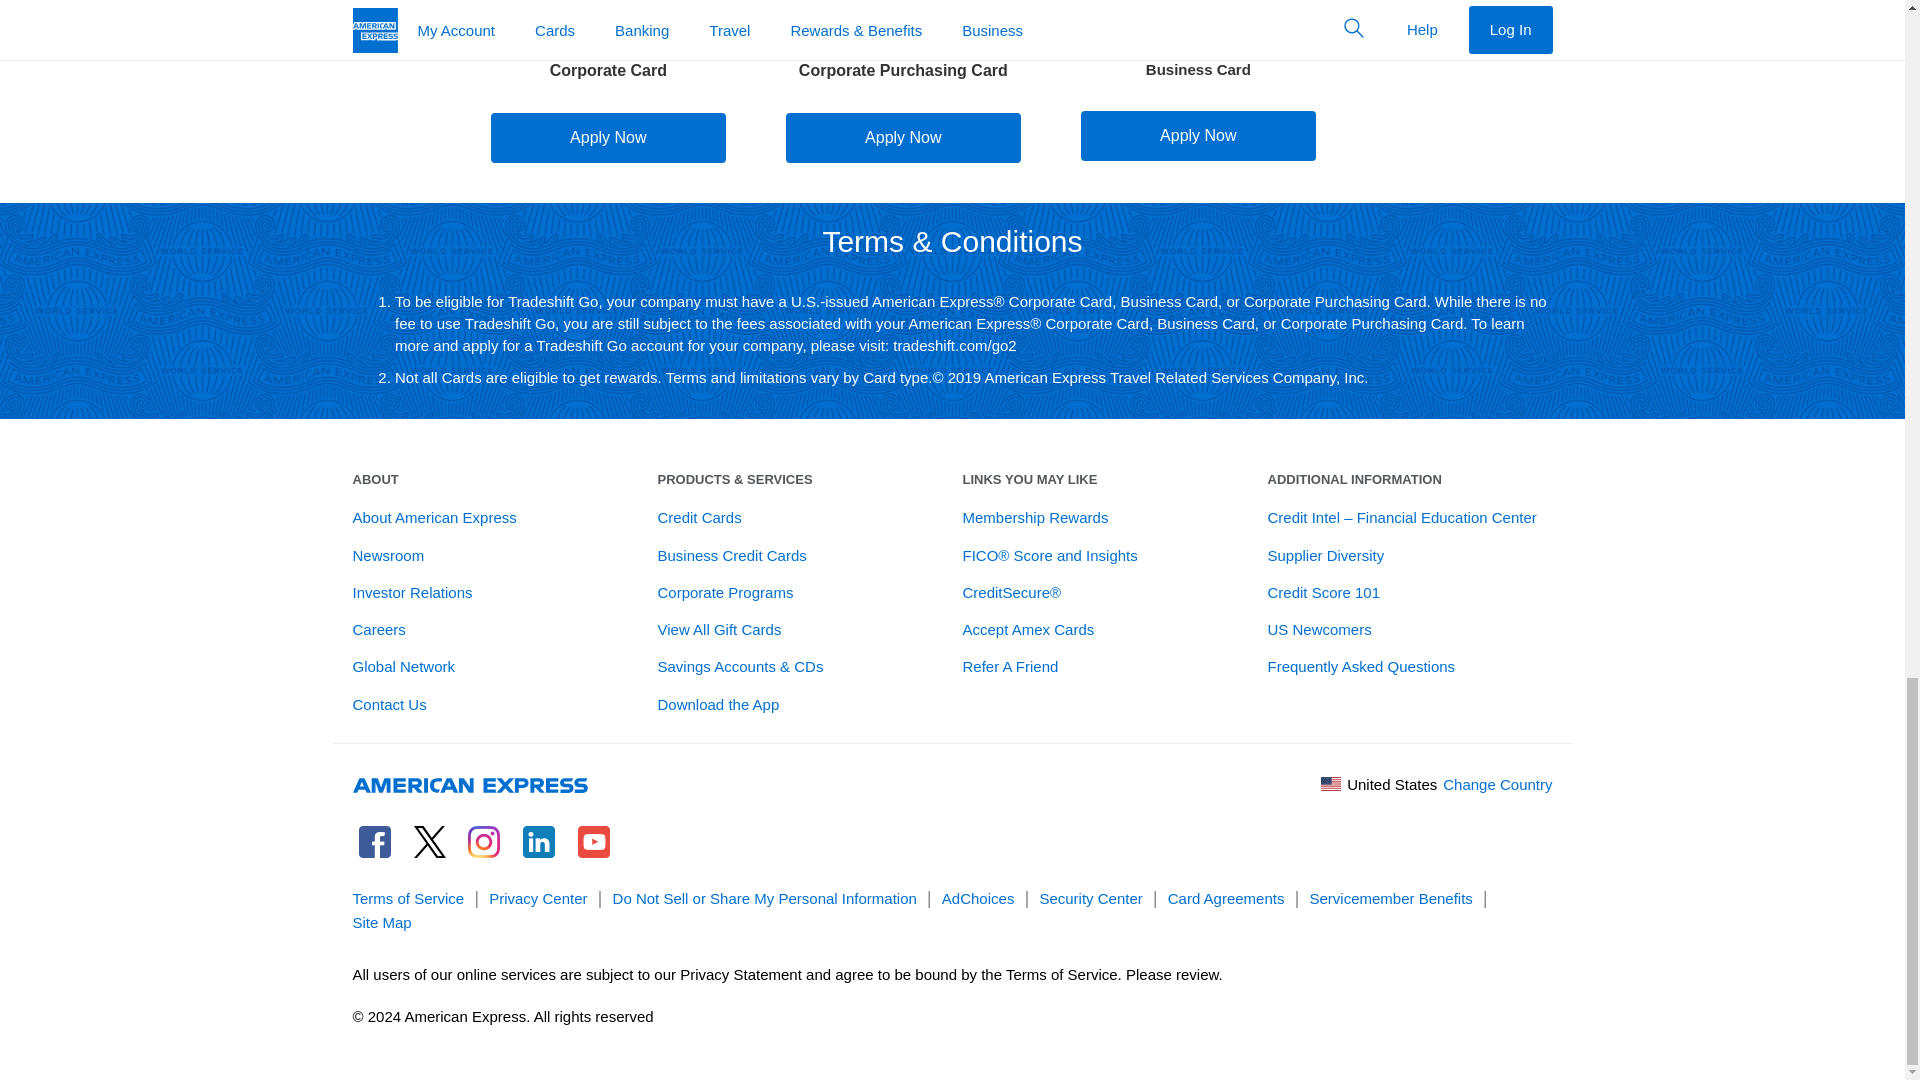 The width and height of the screenshot is (1920, 1080). I want to click on Investor Relations, so click(412, 592).